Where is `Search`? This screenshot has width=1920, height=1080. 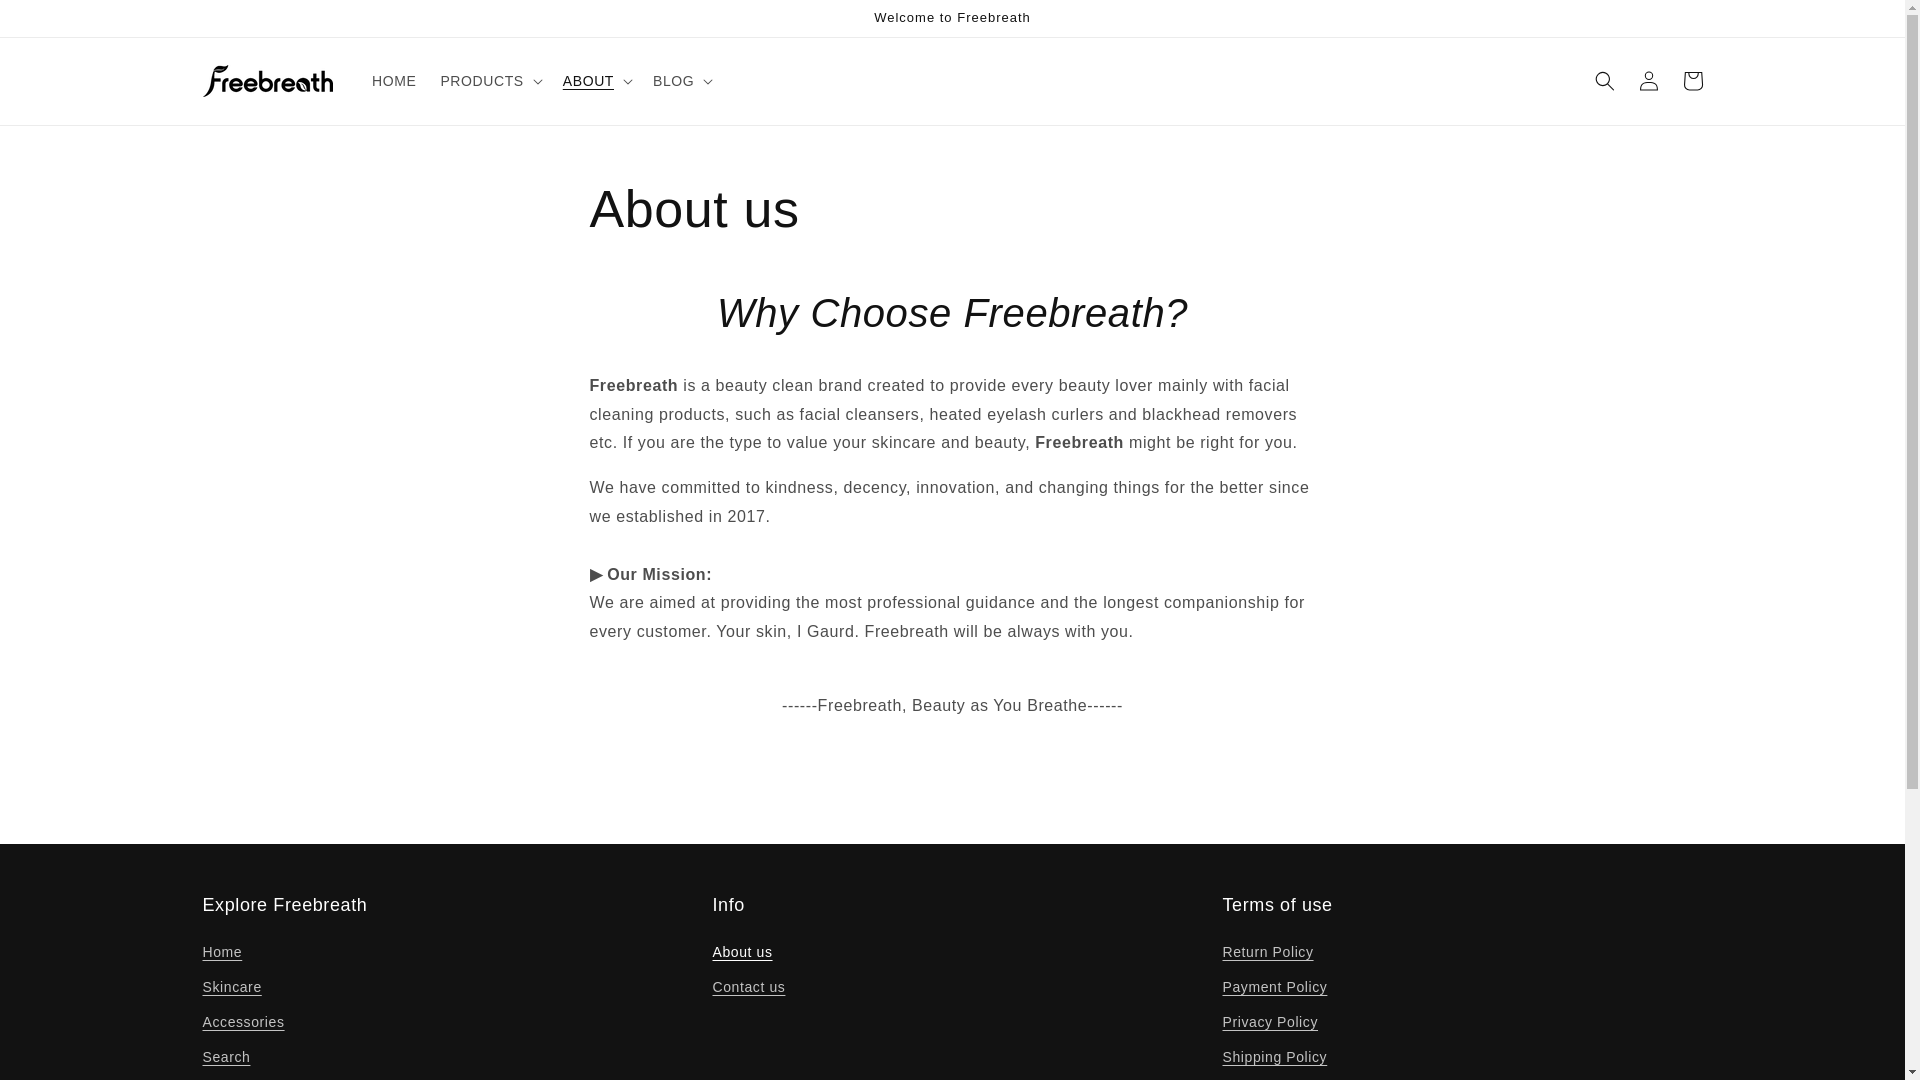
Search is located at coordinates (225, 1057).